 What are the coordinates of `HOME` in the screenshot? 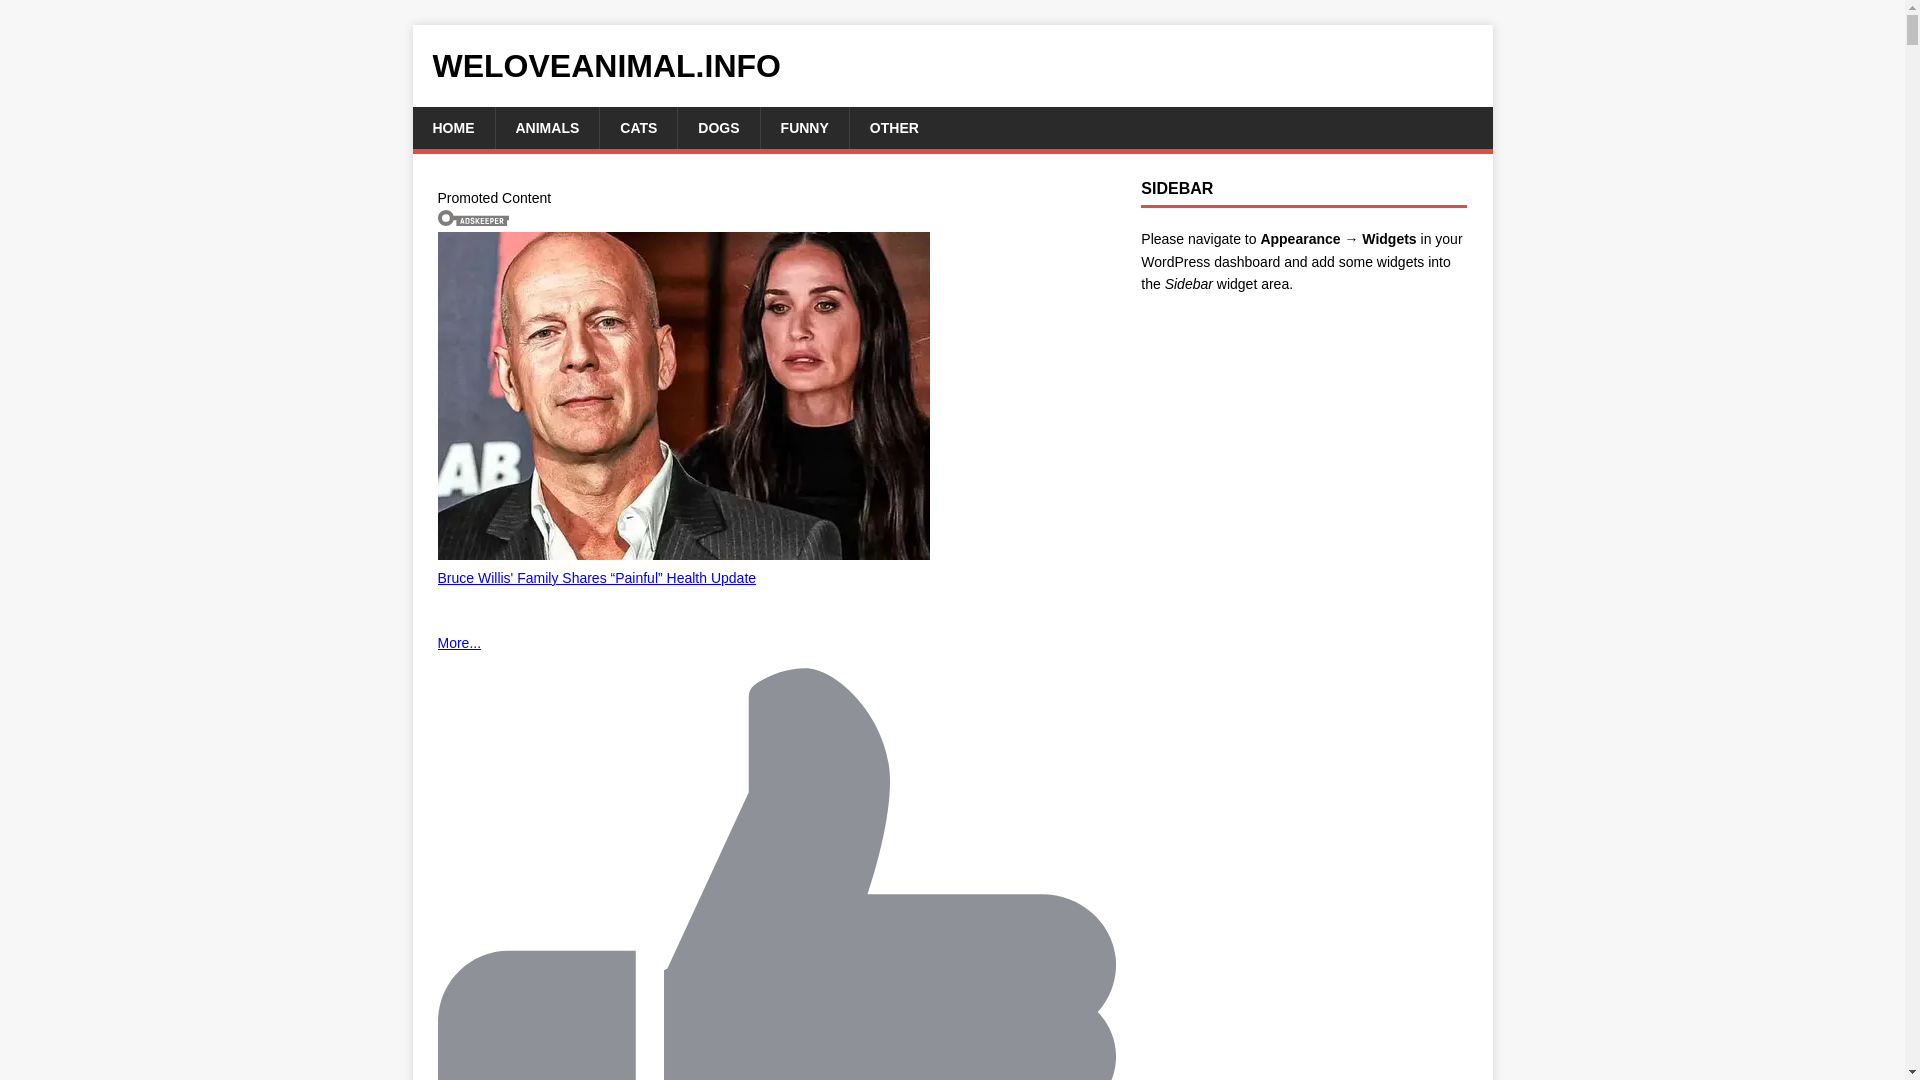 It's located at (452, 128).